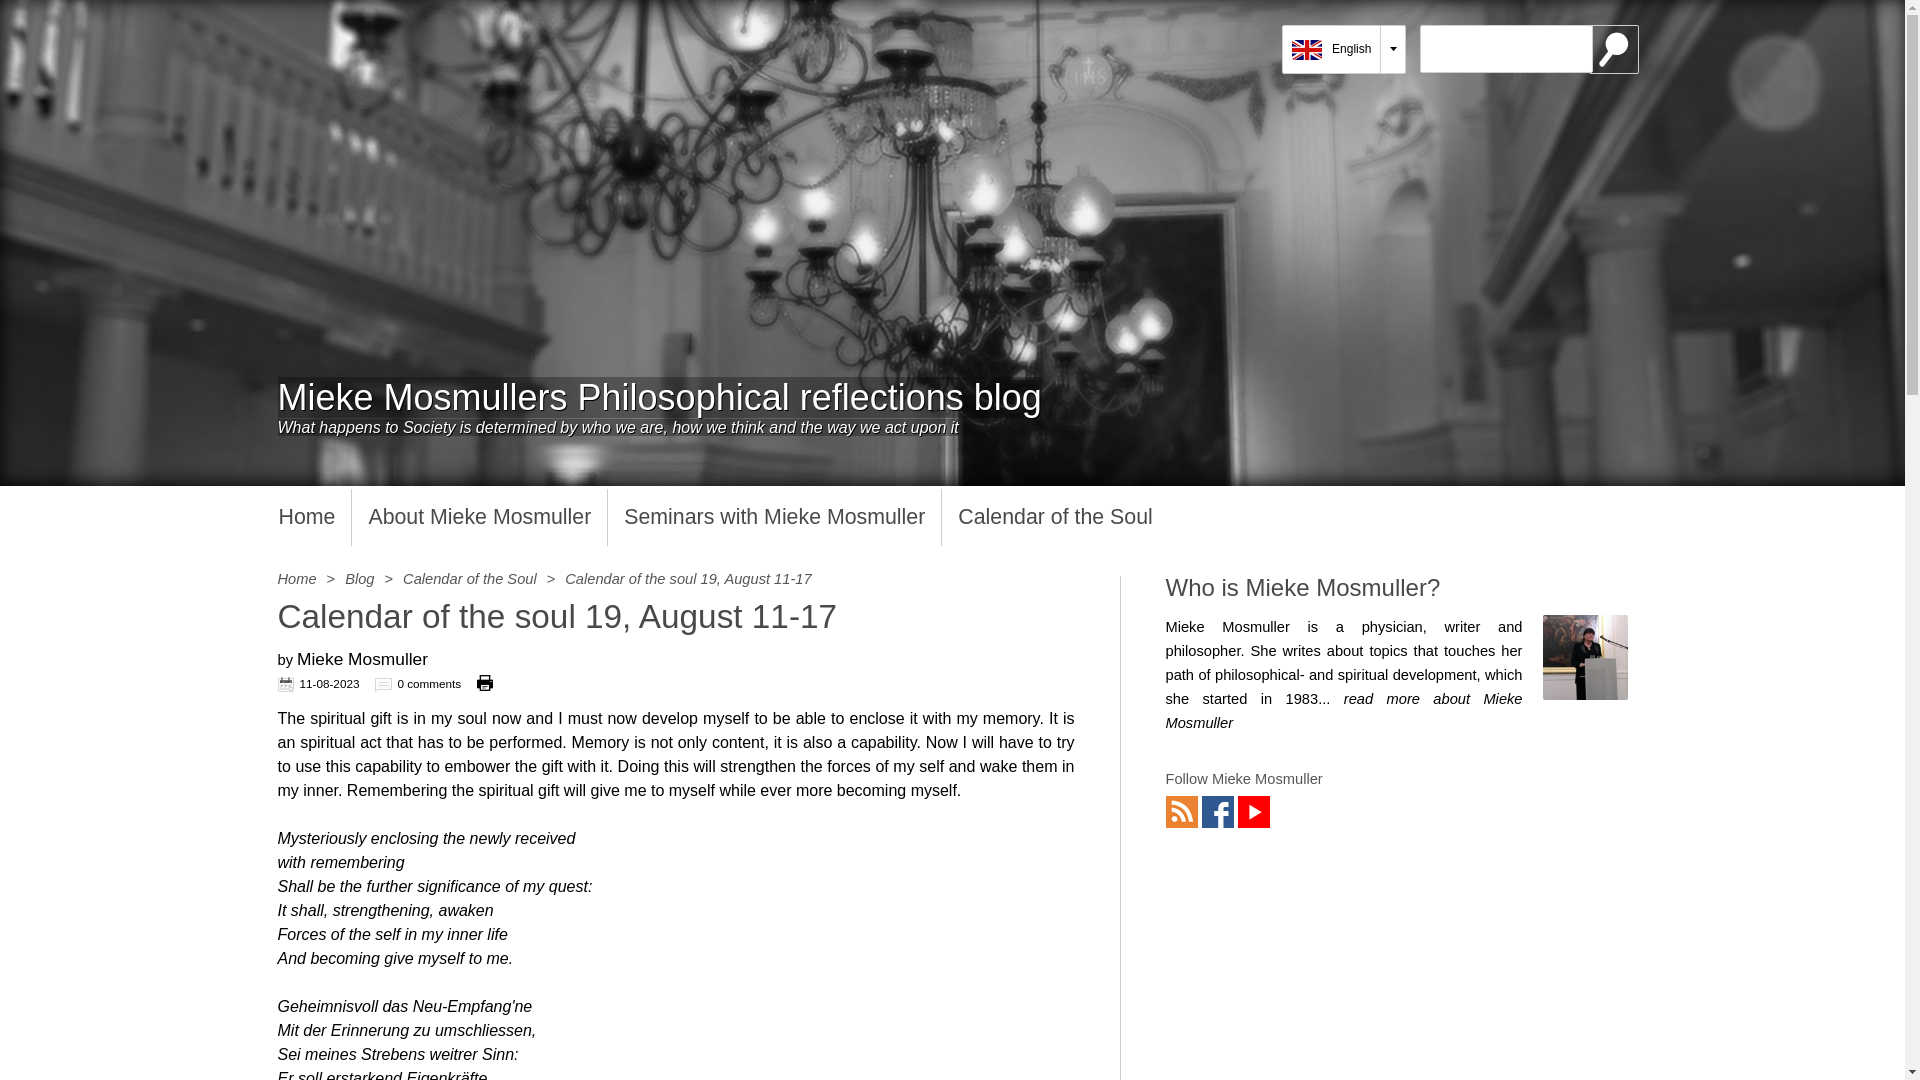 The image size is (1920, 1080). What do you see at coordinates (360, 579) in the screenshot?
I see `Blog` at bounding box center [360, 579].